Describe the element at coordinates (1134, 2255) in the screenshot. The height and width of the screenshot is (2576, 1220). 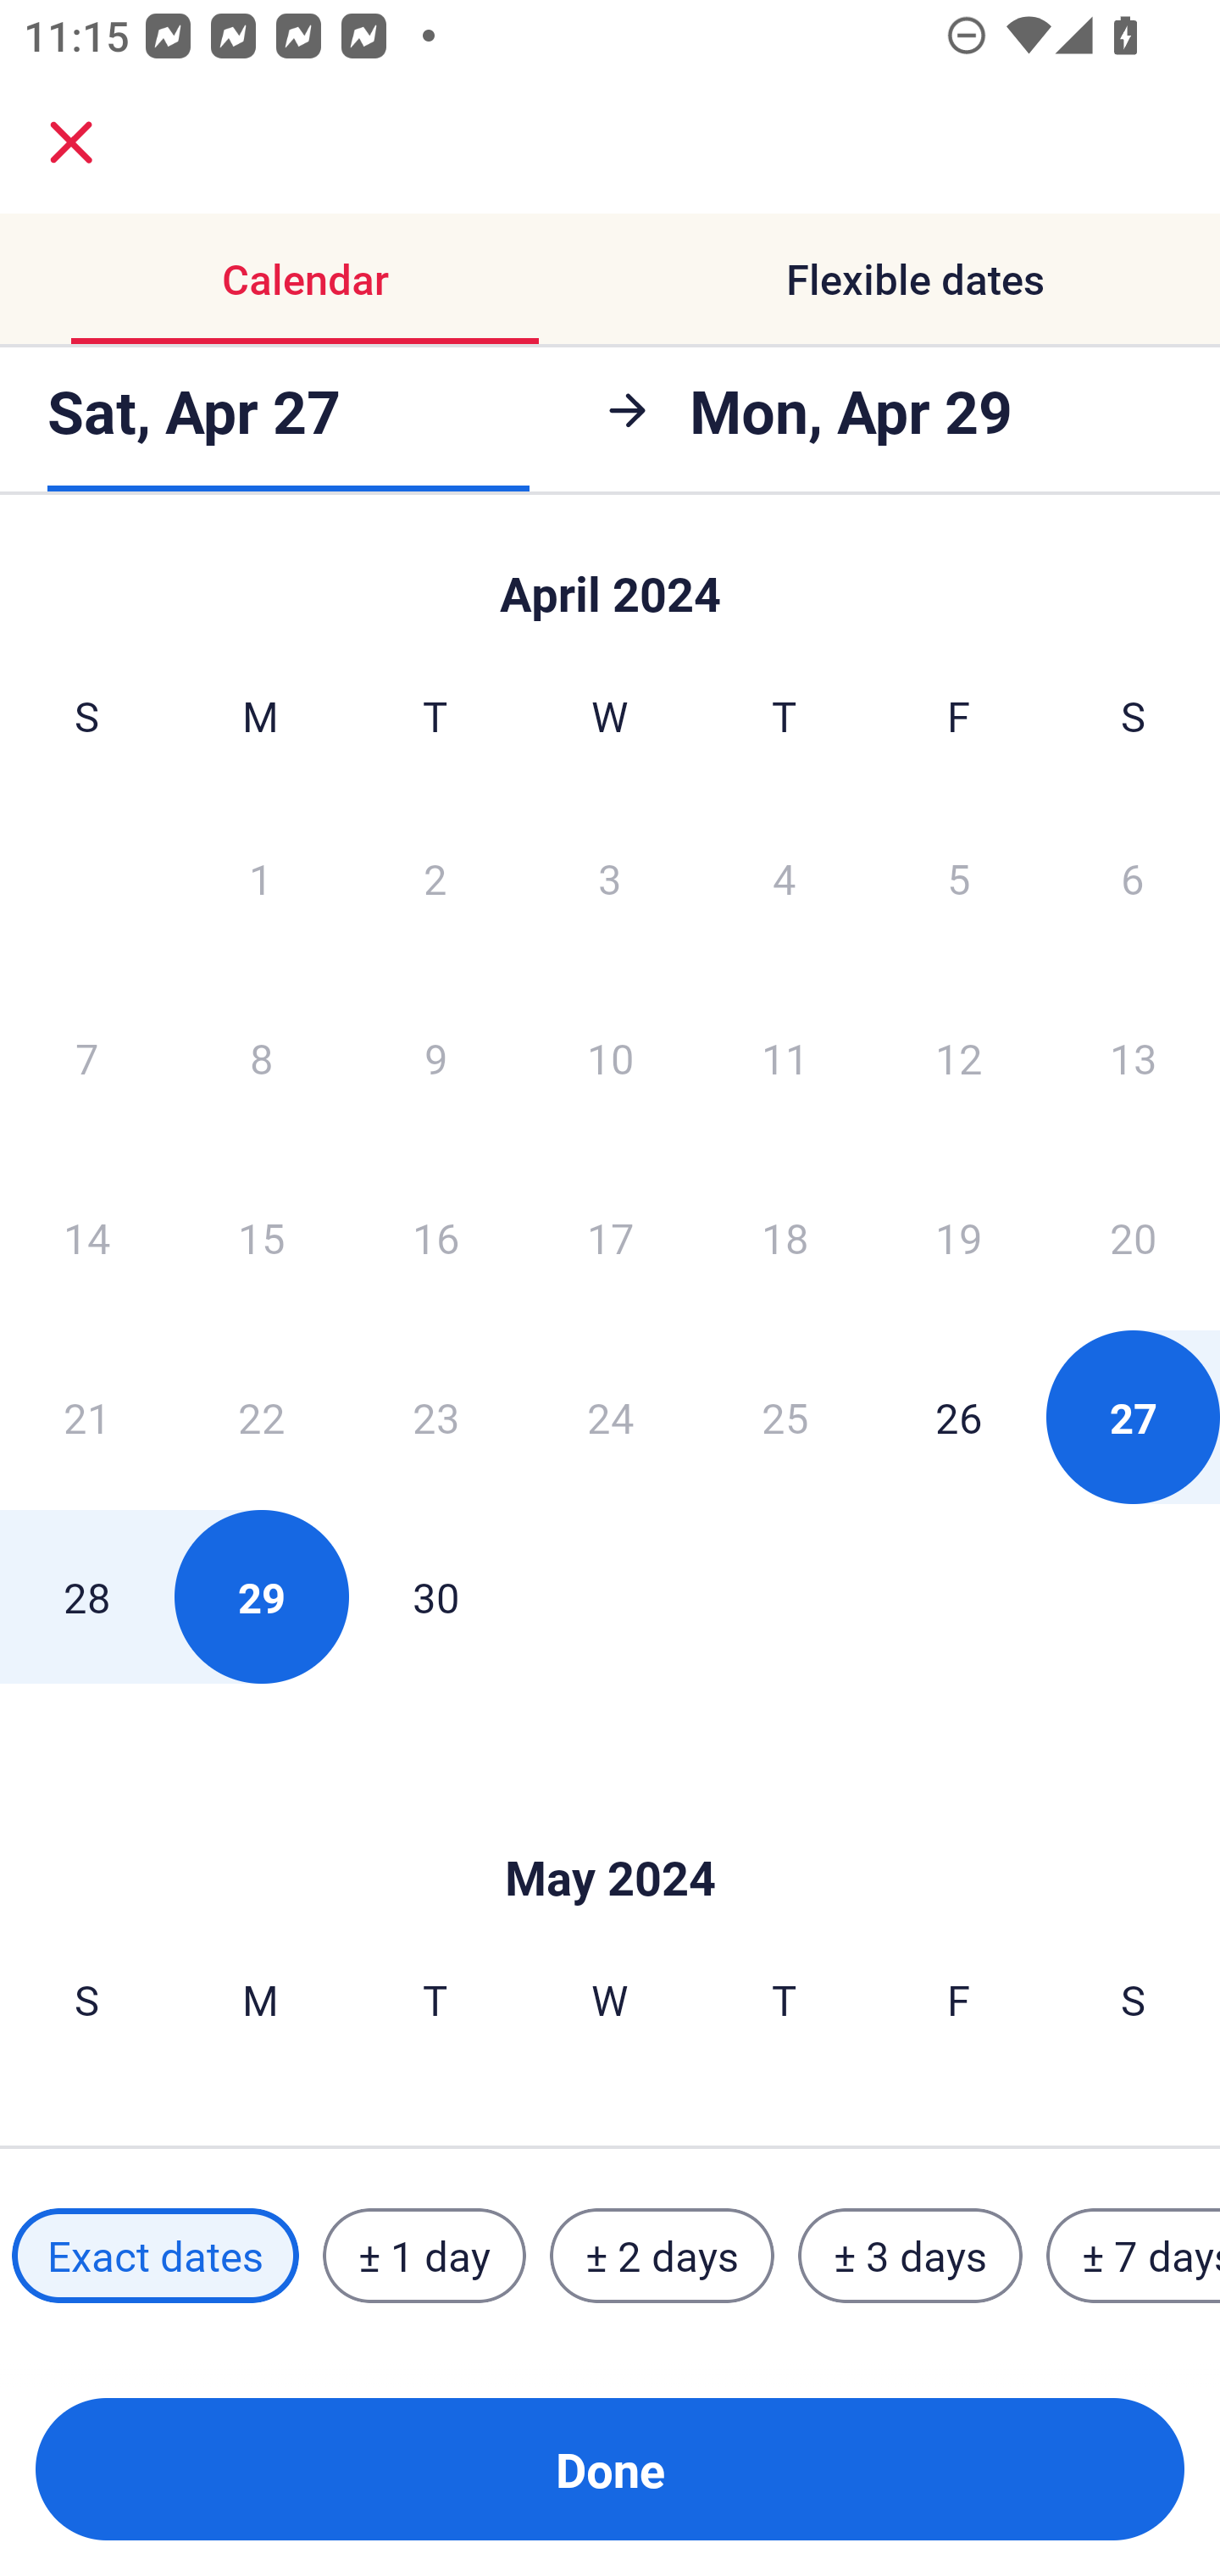
I see `± 7 days` at that location.